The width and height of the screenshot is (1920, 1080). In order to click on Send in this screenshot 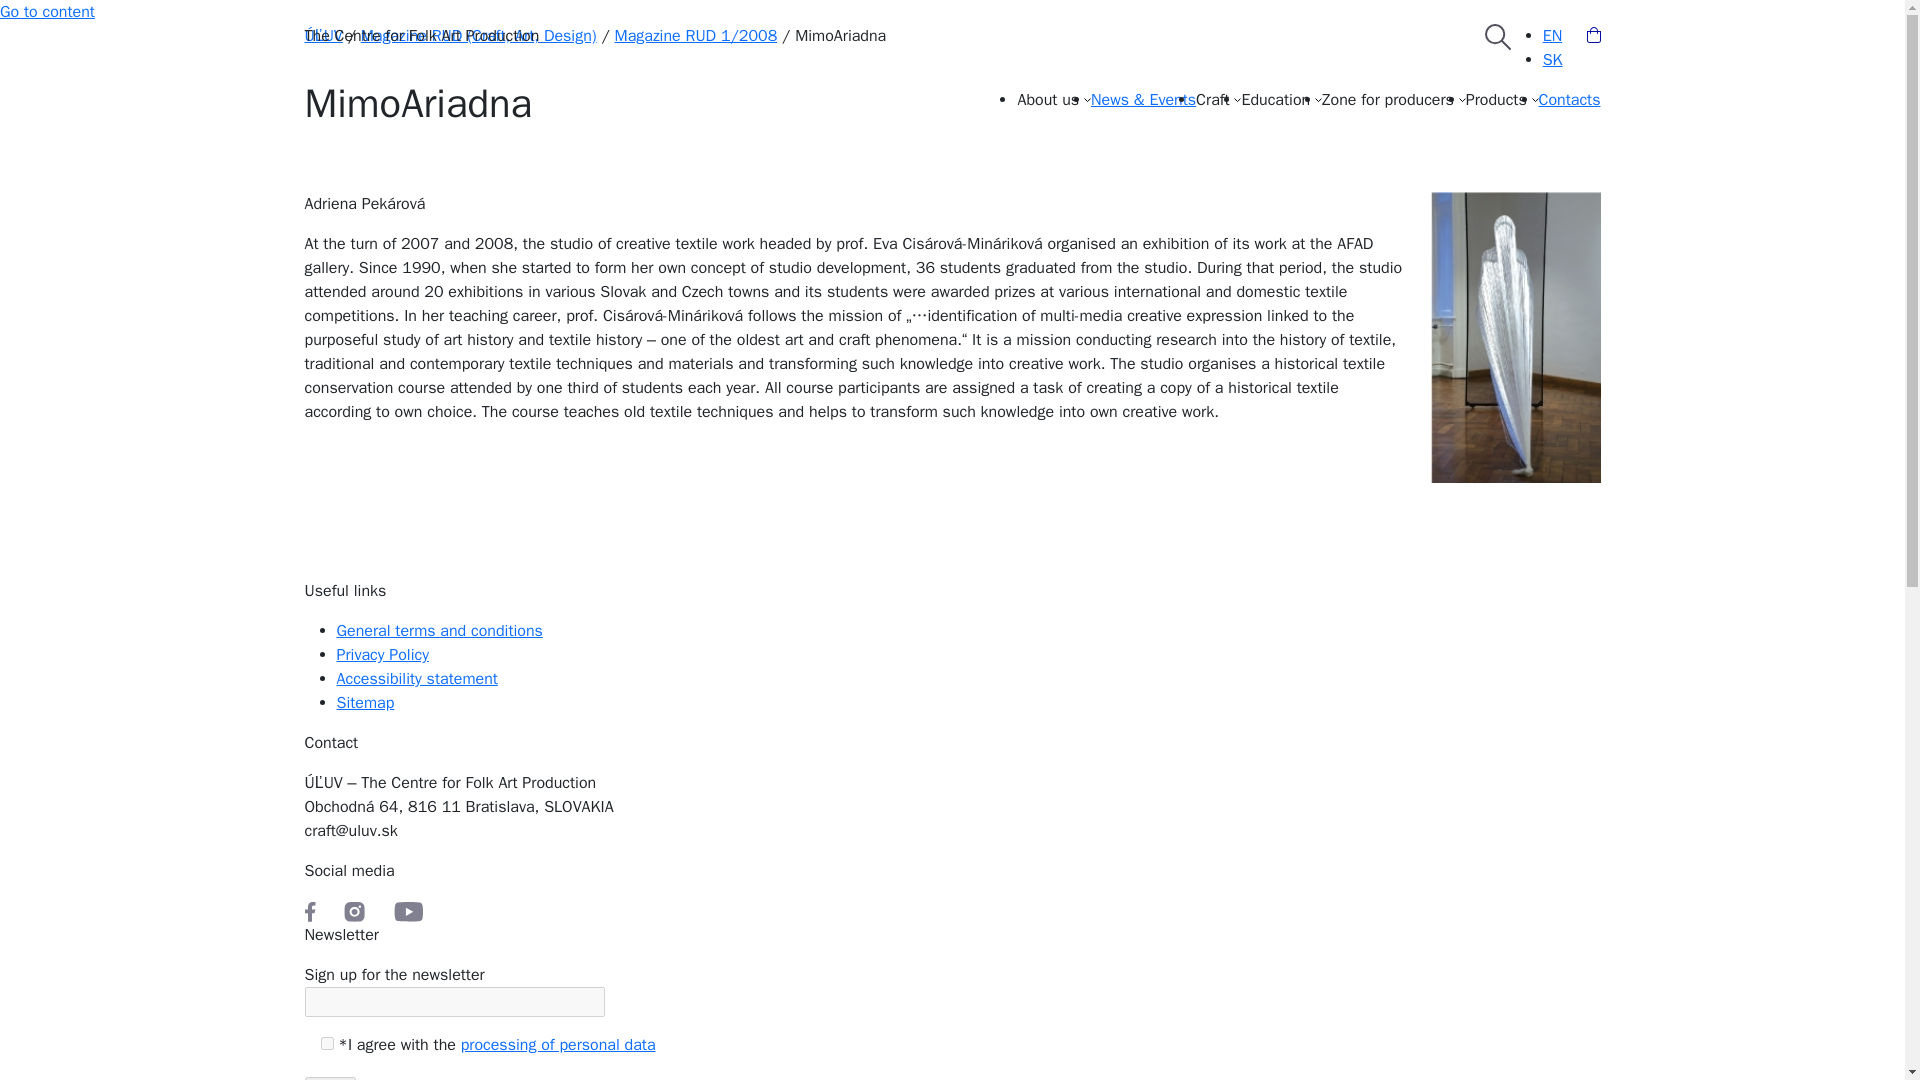, I will do `click(329, 1078)`.